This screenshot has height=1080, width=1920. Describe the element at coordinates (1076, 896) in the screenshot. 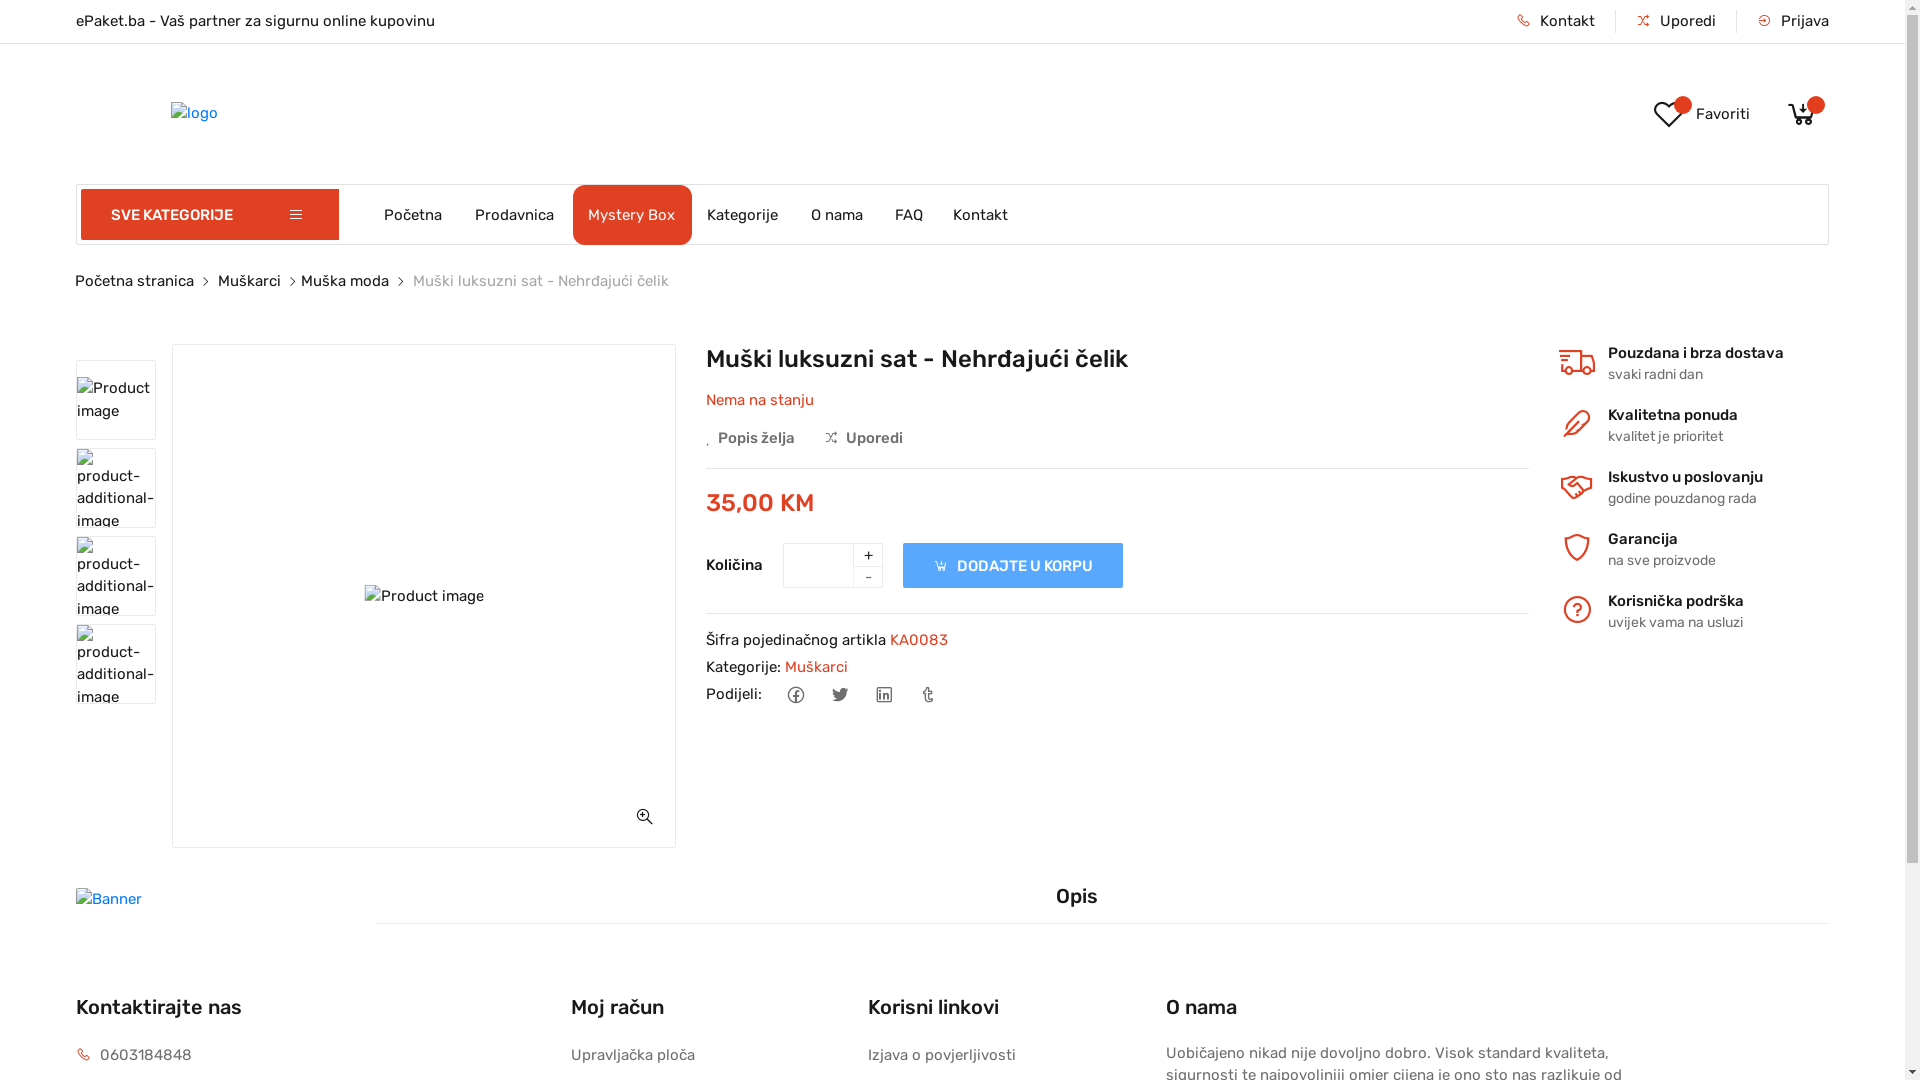

I see `Opis` at that location.